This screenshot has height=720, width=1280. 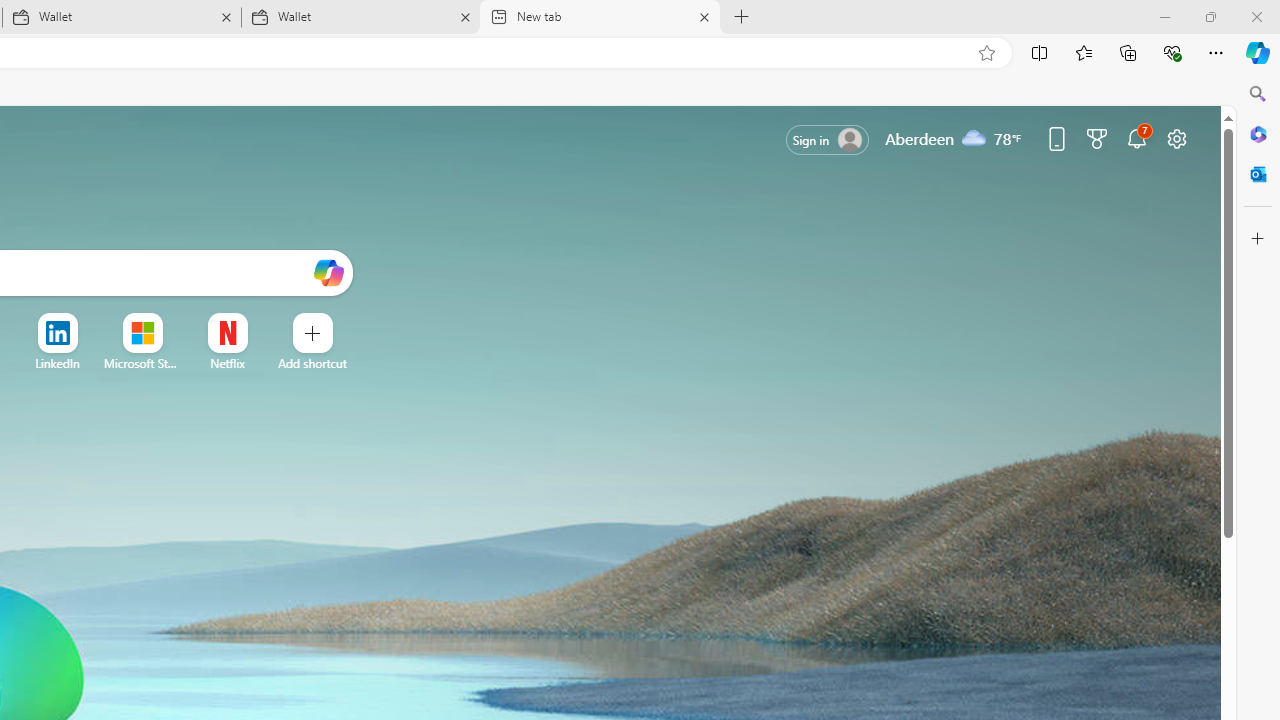 What do you see at coordinates (974, 137) in the screenshot?
I see `Cloudy` at bounding box center [974, 137].